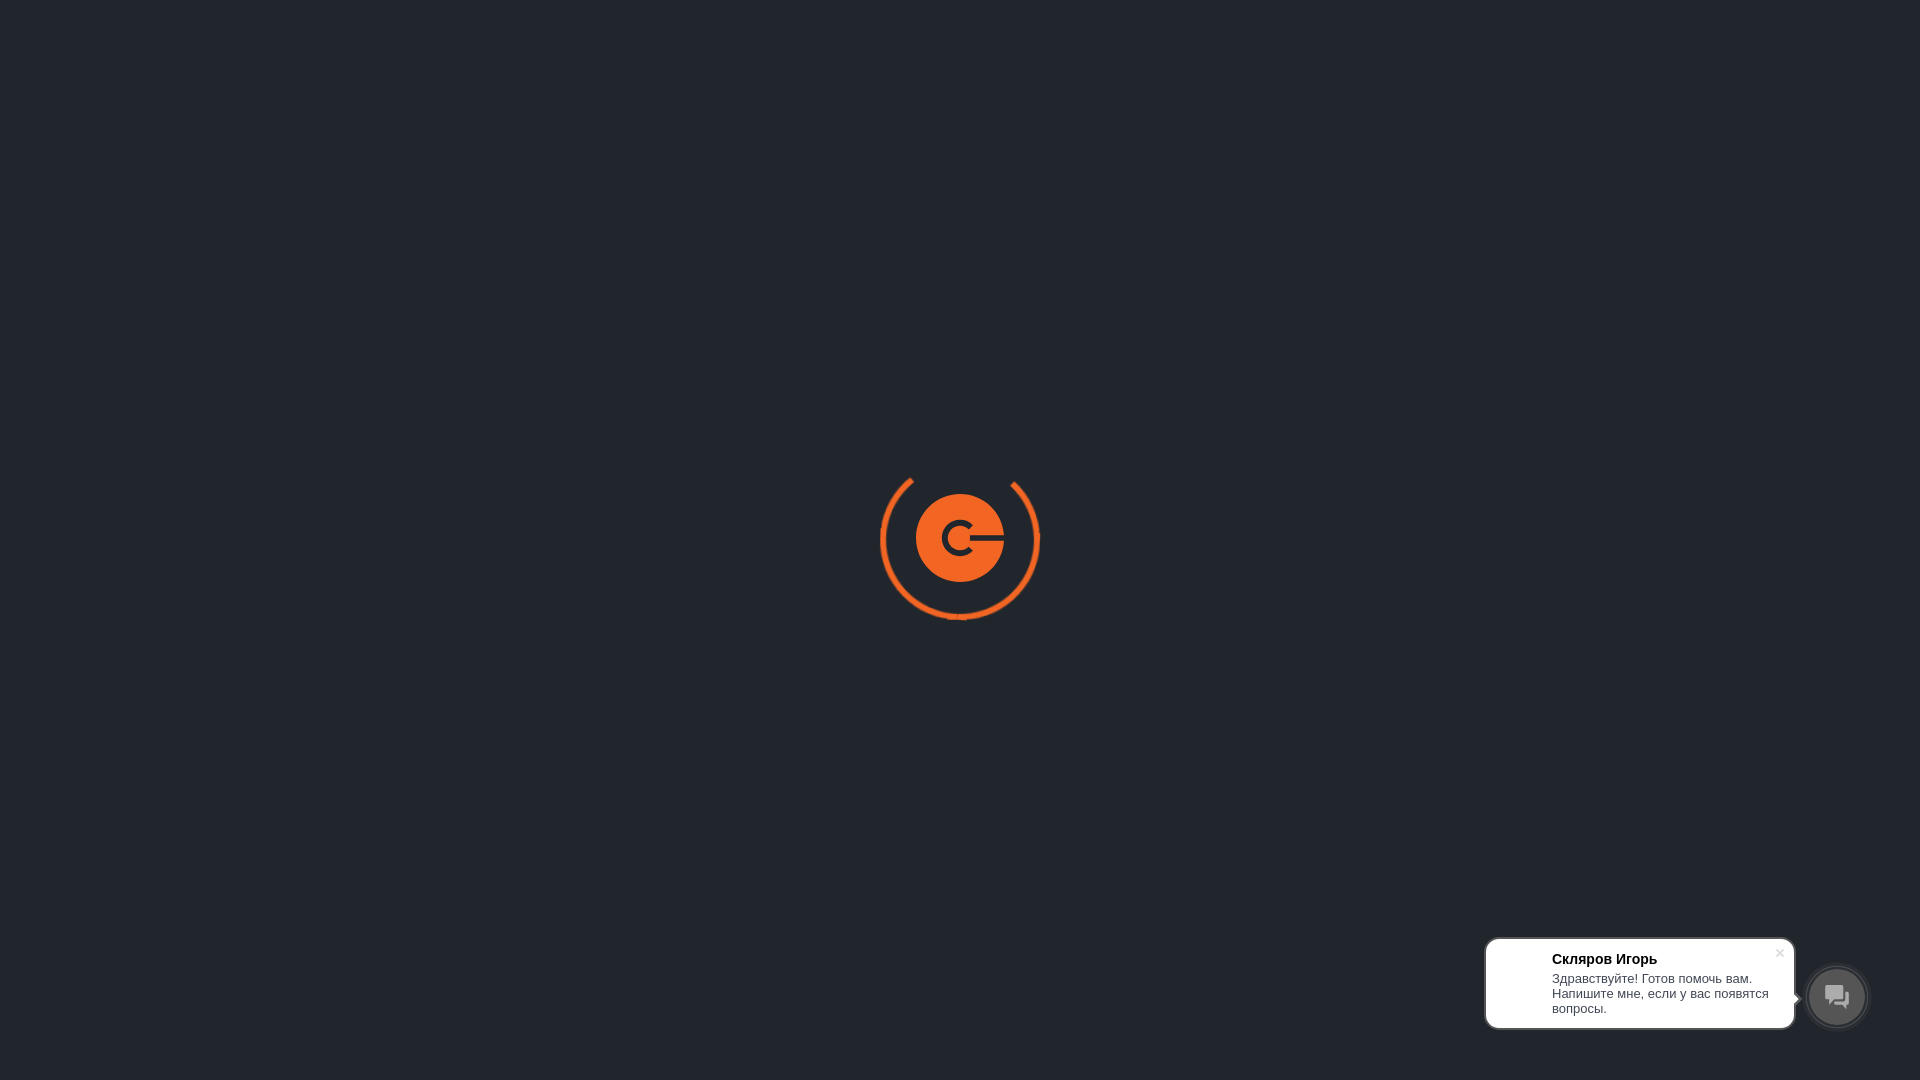  Describe the element at coordinates (124, 384) in the screenshot. I see `Comeforta` at that location.